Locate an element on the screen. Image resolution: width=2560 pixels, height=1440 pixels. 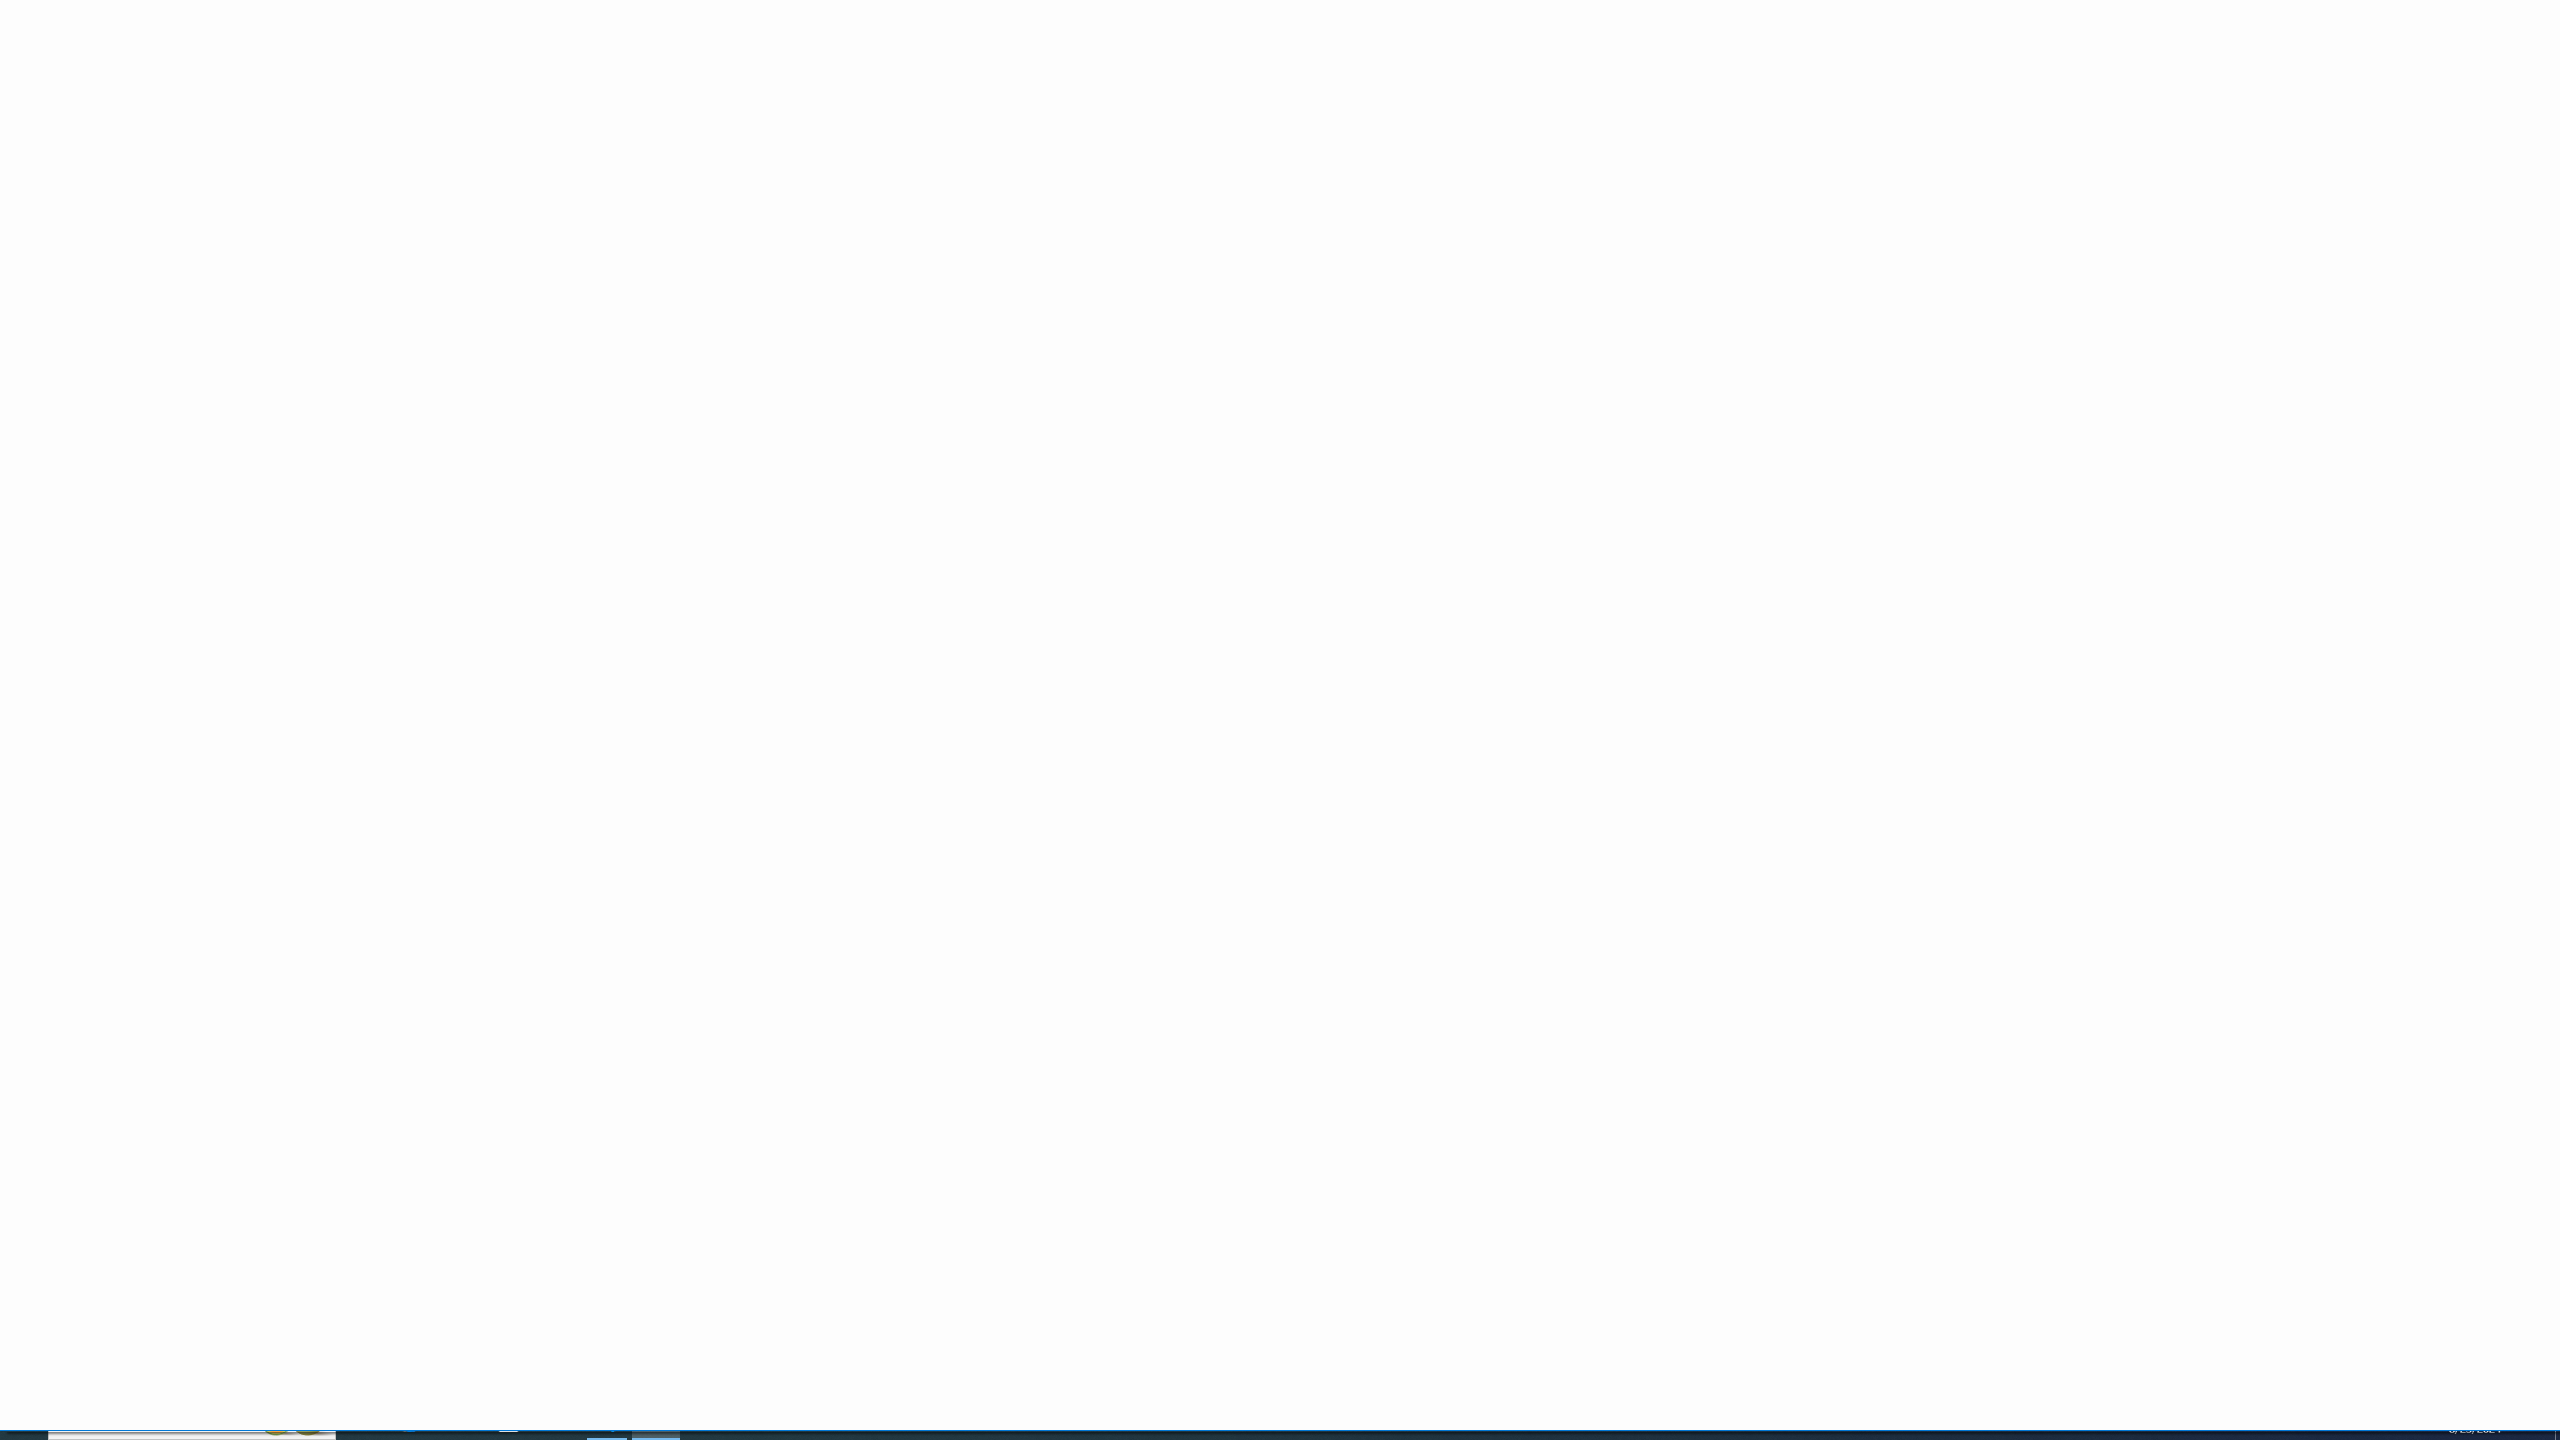
Show Phonetic Field is located at coordinates (408, 120).